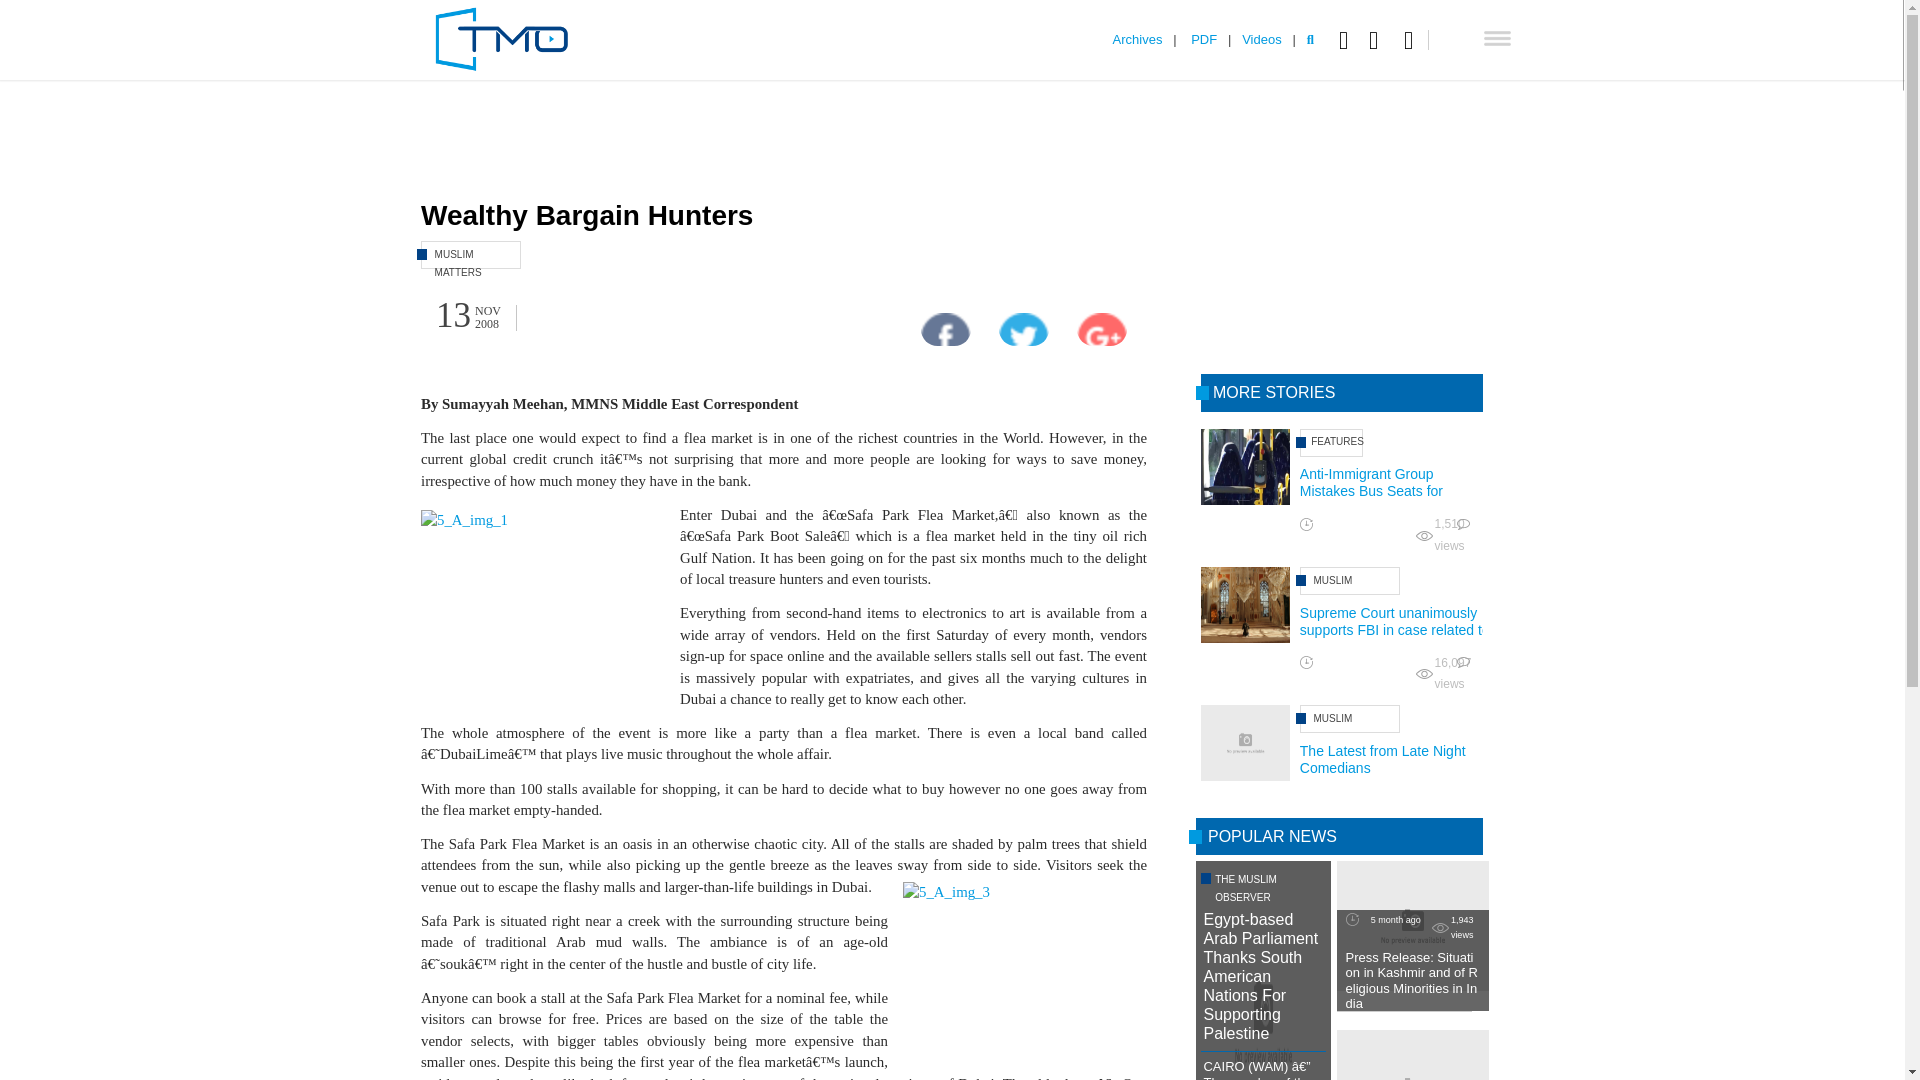 The width and height of the screenshot is (1920, 1080). Describe the element at coordinates (1378, 40) in the screenshot. I see `Twitter` at that location.